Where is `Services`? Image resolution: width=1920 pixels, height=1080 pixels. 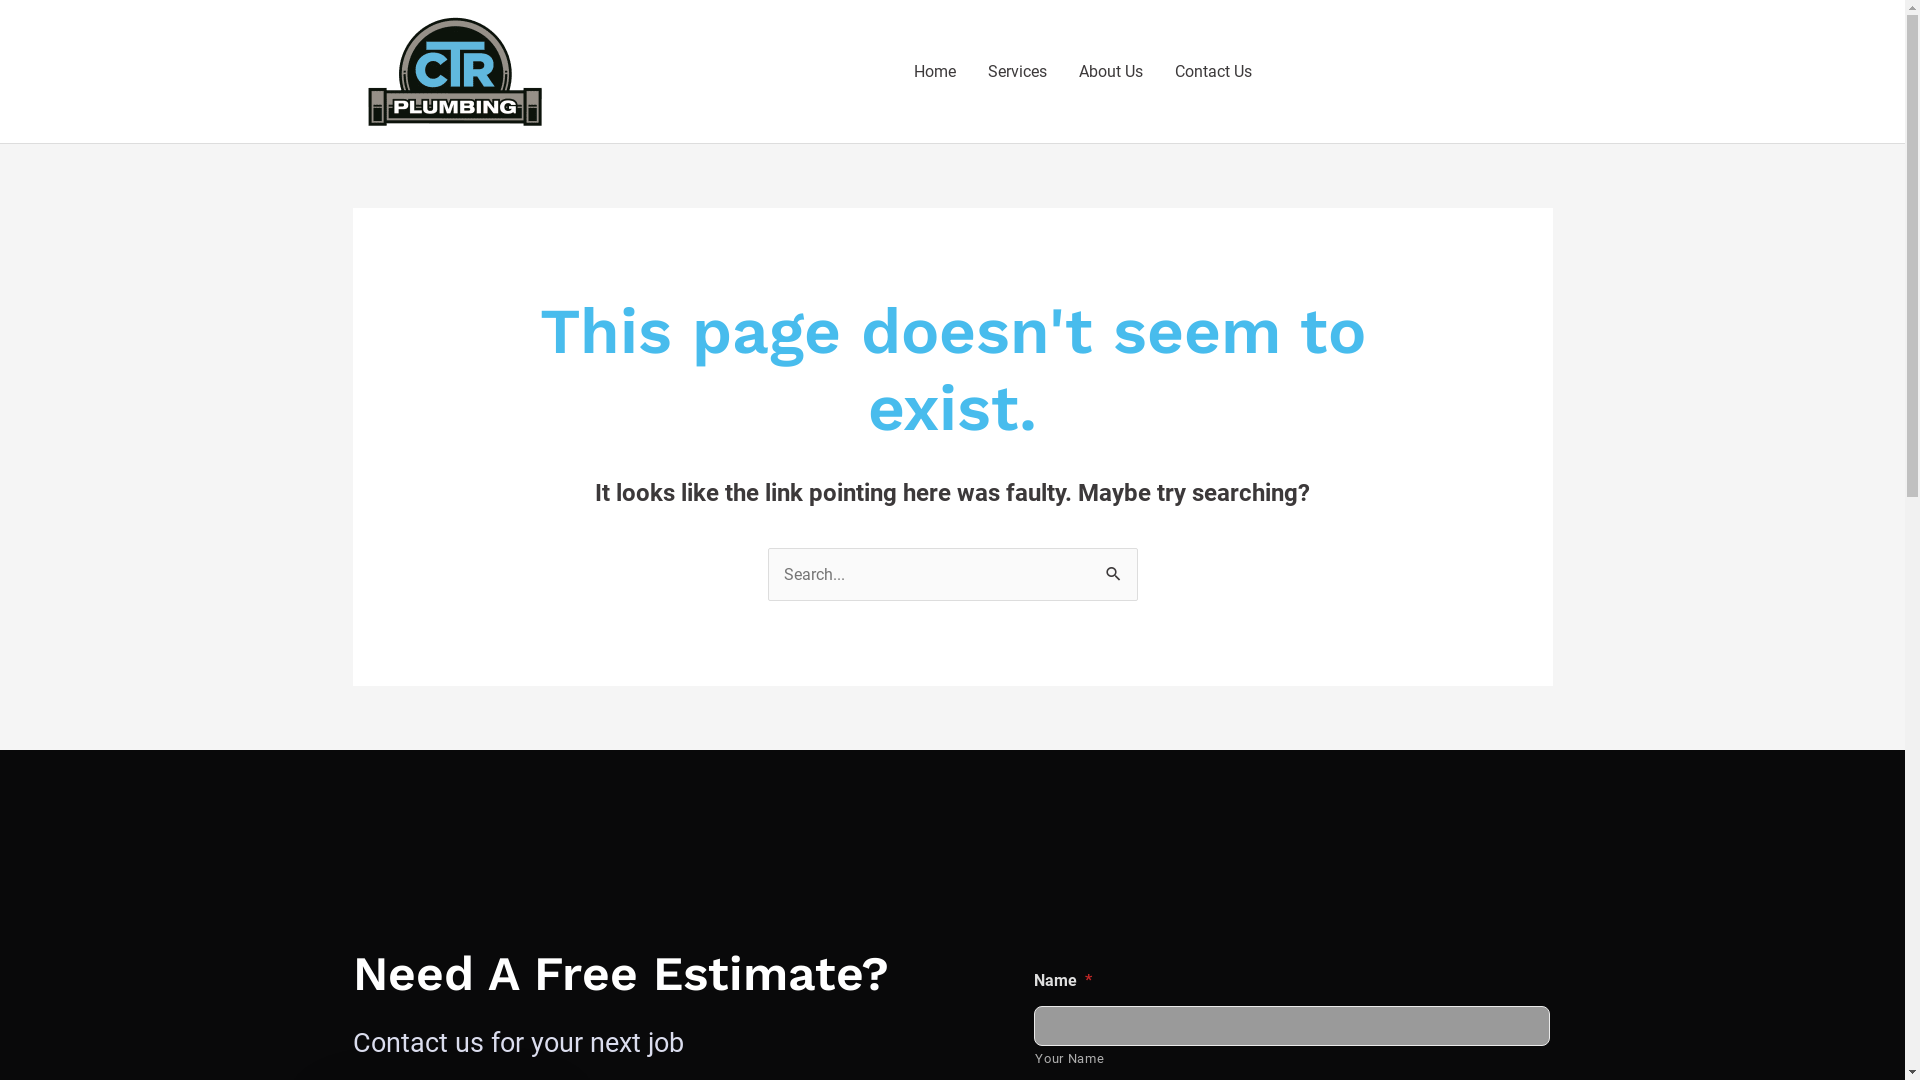
Services is located at coordinates (1018, 72).